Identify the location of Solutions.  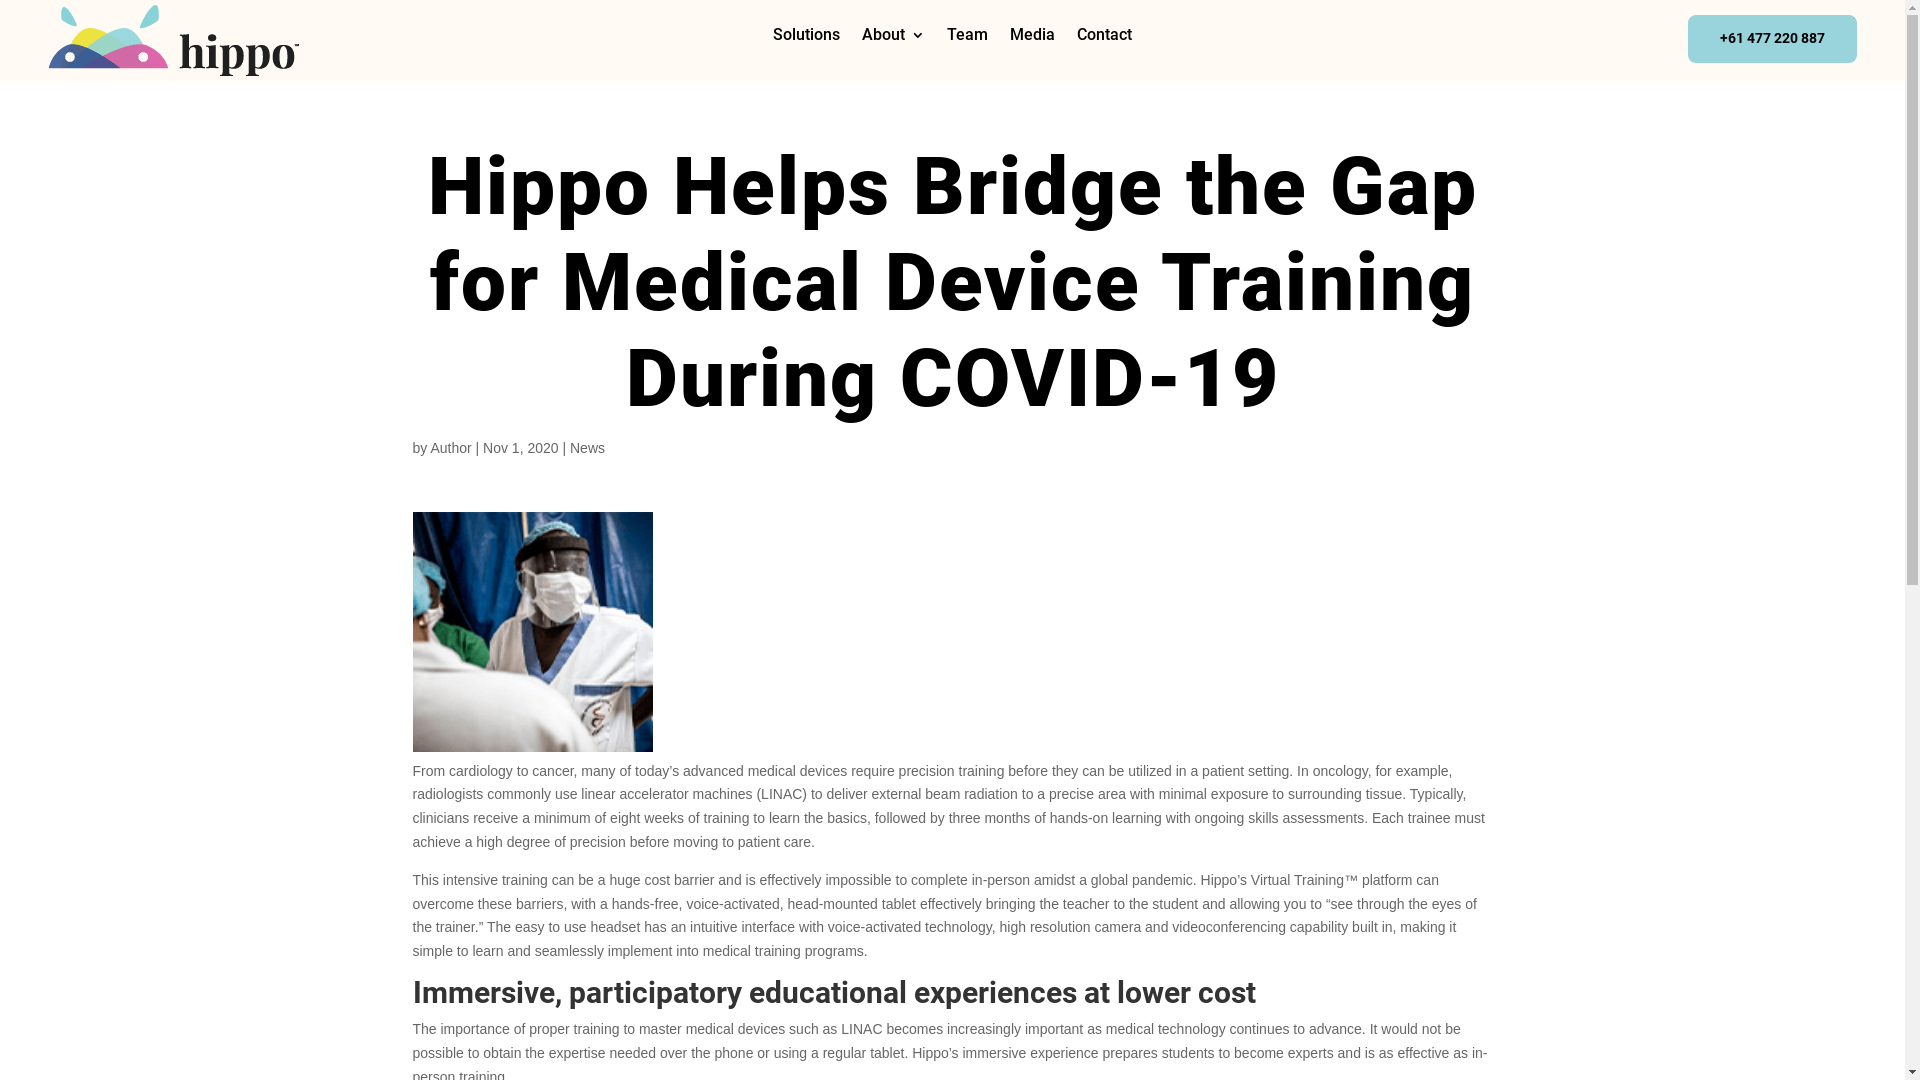
(806, 39).